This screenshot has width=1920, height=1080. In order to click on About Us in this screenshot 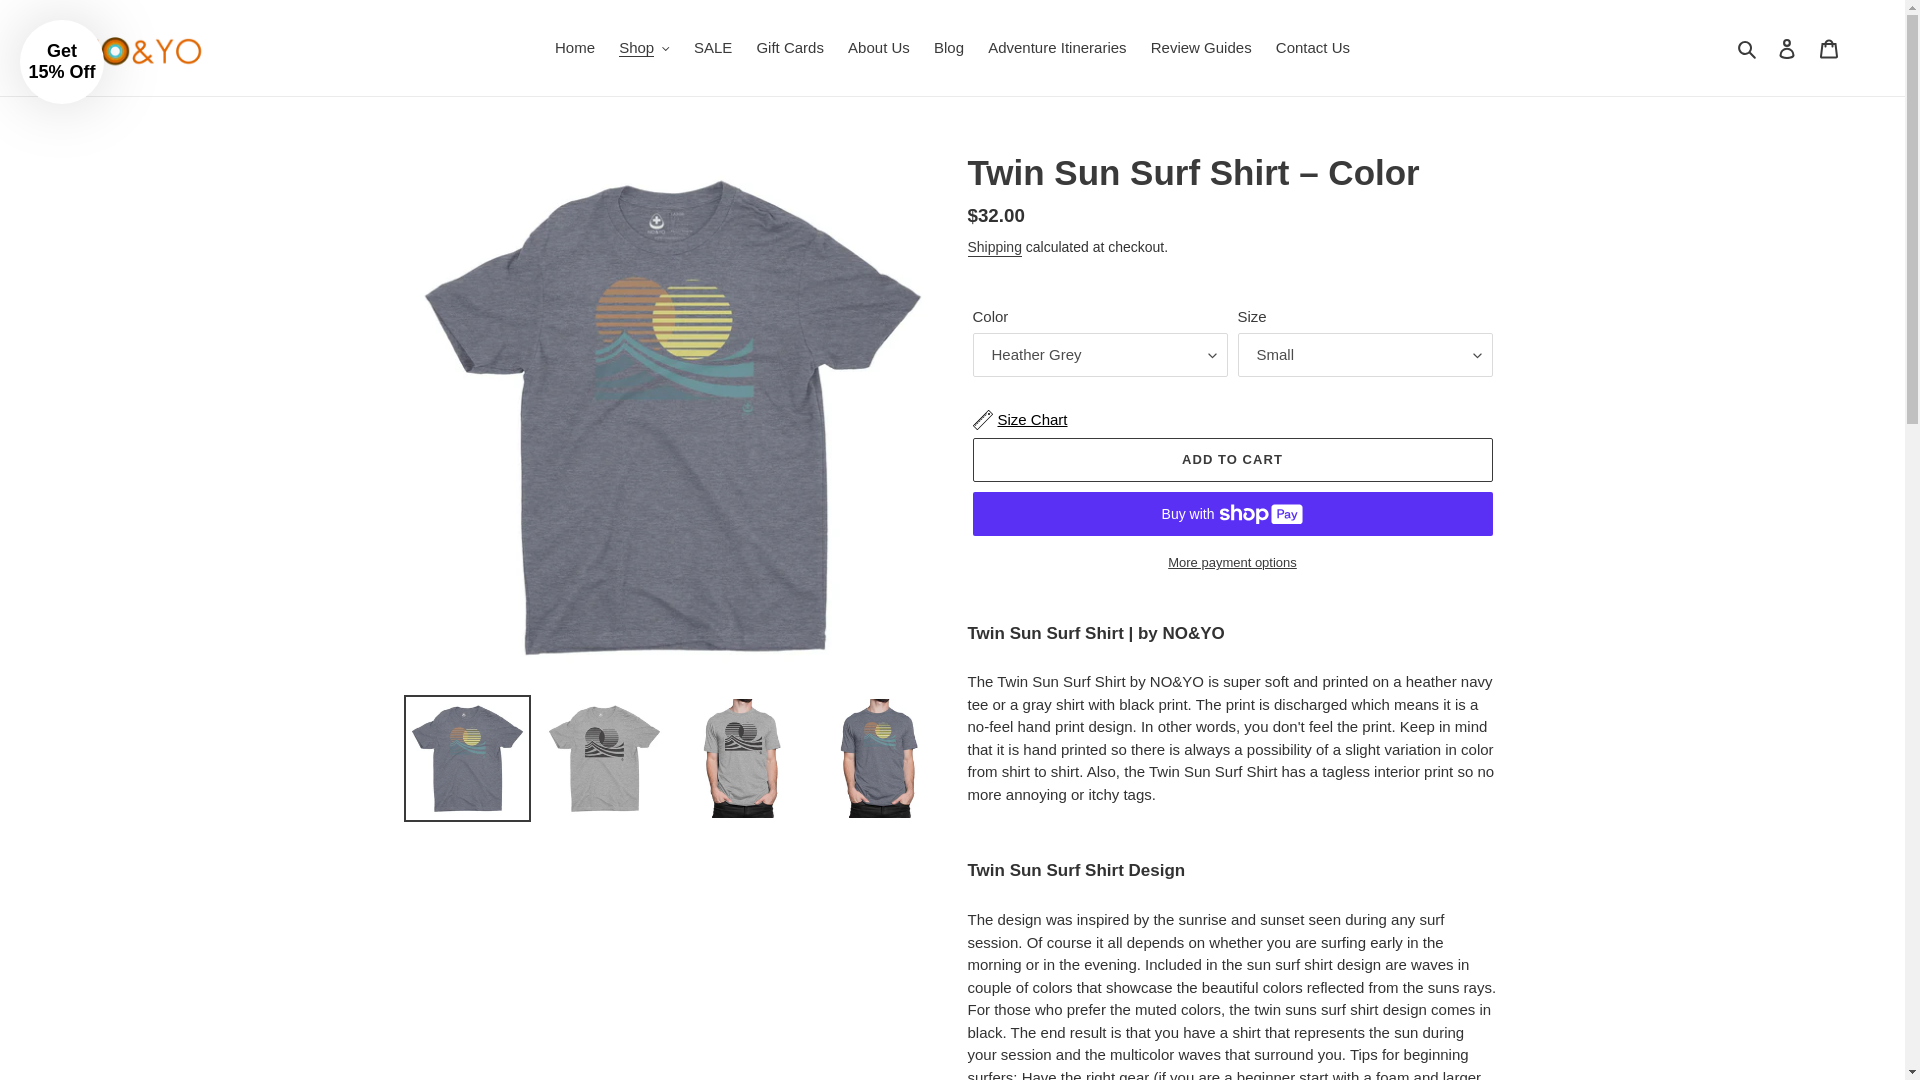, I will do `click(878, 48)`.